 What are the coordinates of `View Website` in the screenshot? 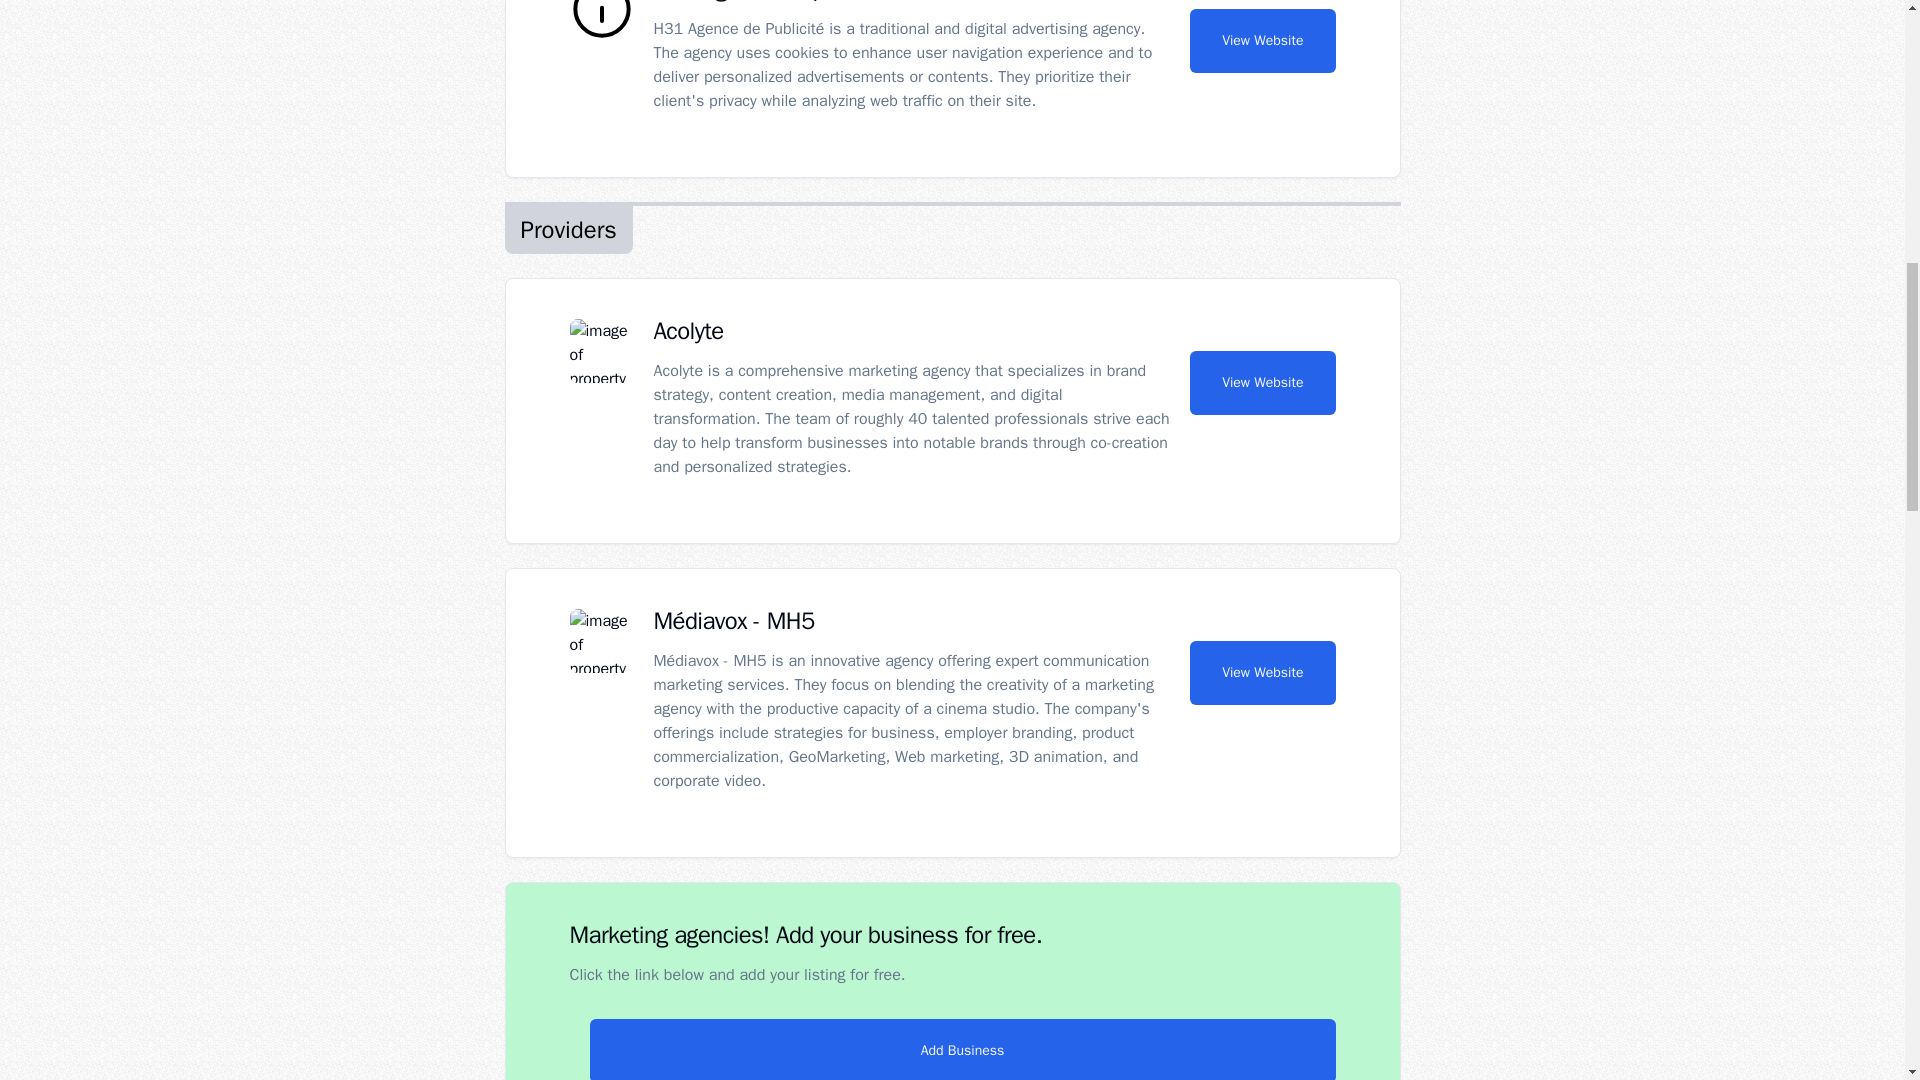 It's located at (1262, 382).